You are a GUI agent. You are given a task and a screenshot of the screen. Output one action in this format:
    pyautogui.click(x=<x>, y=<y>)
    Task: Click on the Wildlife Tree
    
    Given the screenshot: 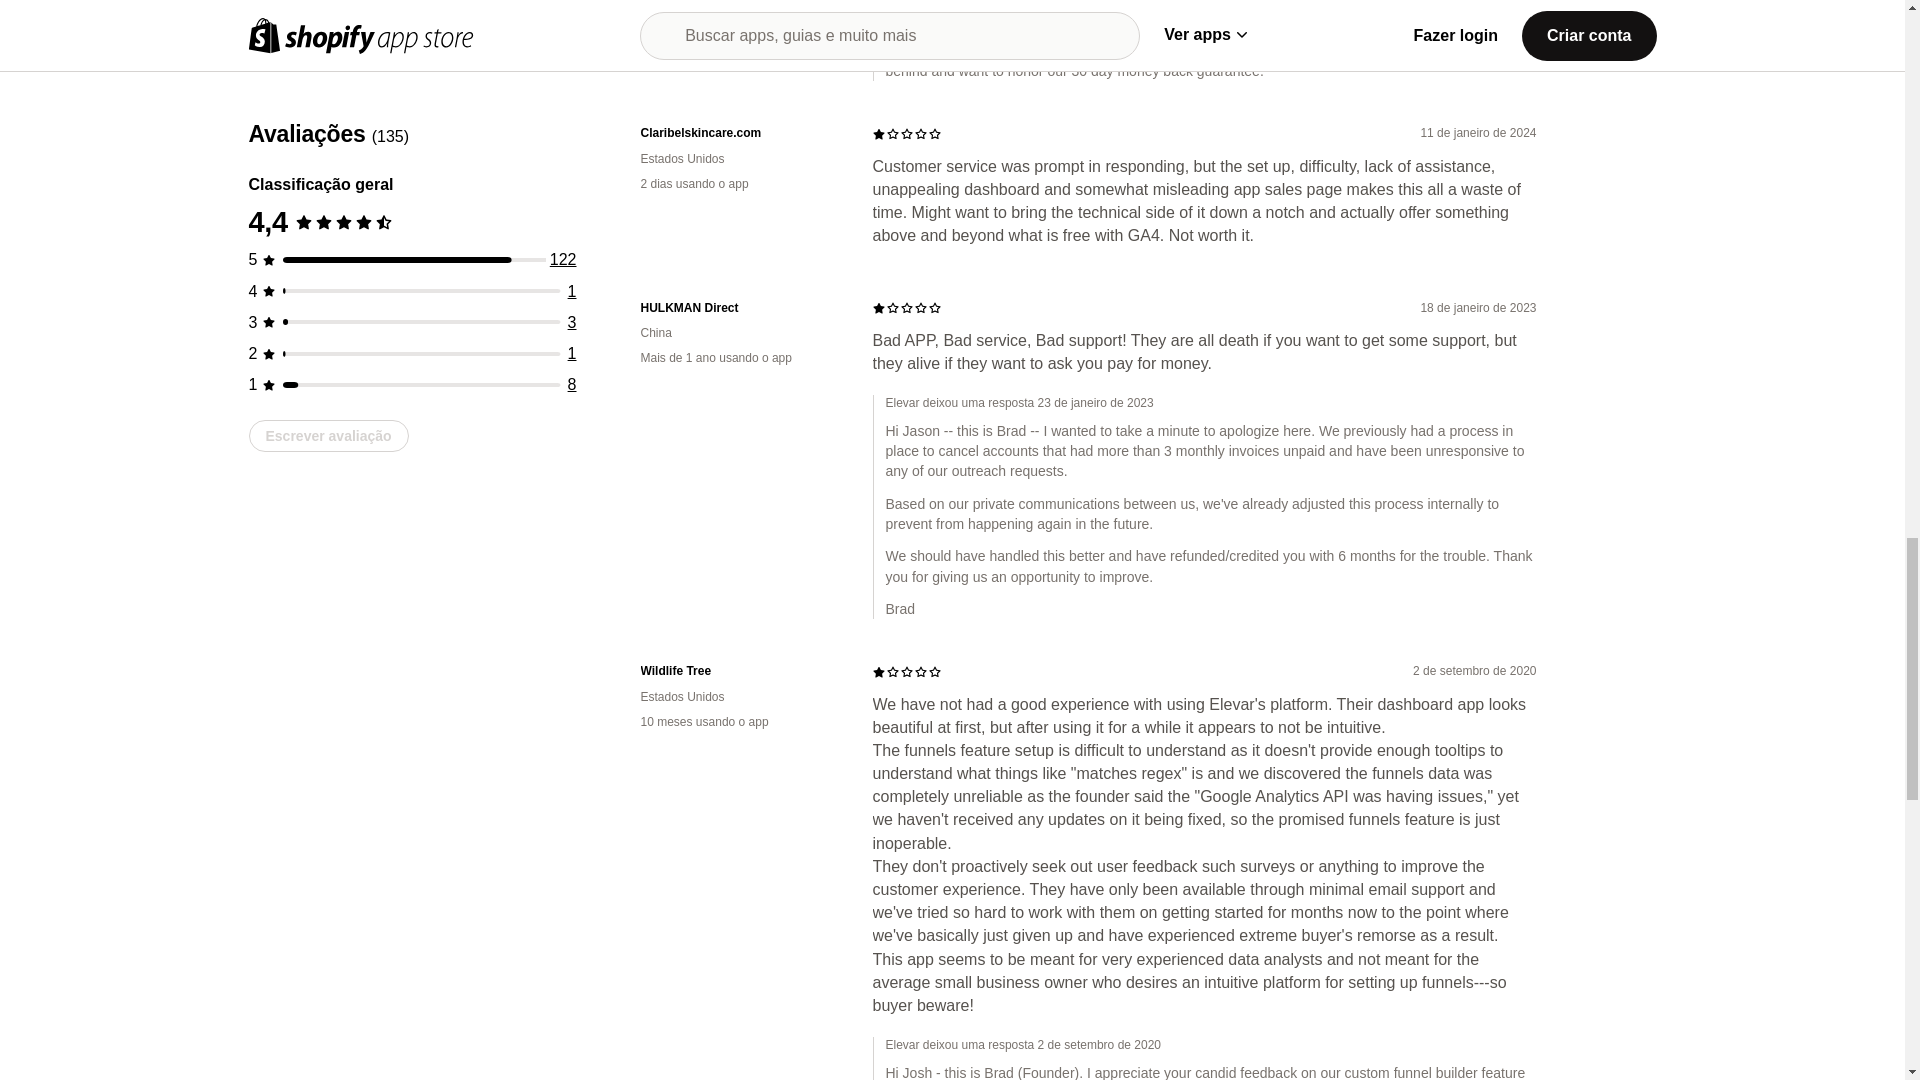 What is the action you would take?
    pyautogui.click(x=740, y=672)
    